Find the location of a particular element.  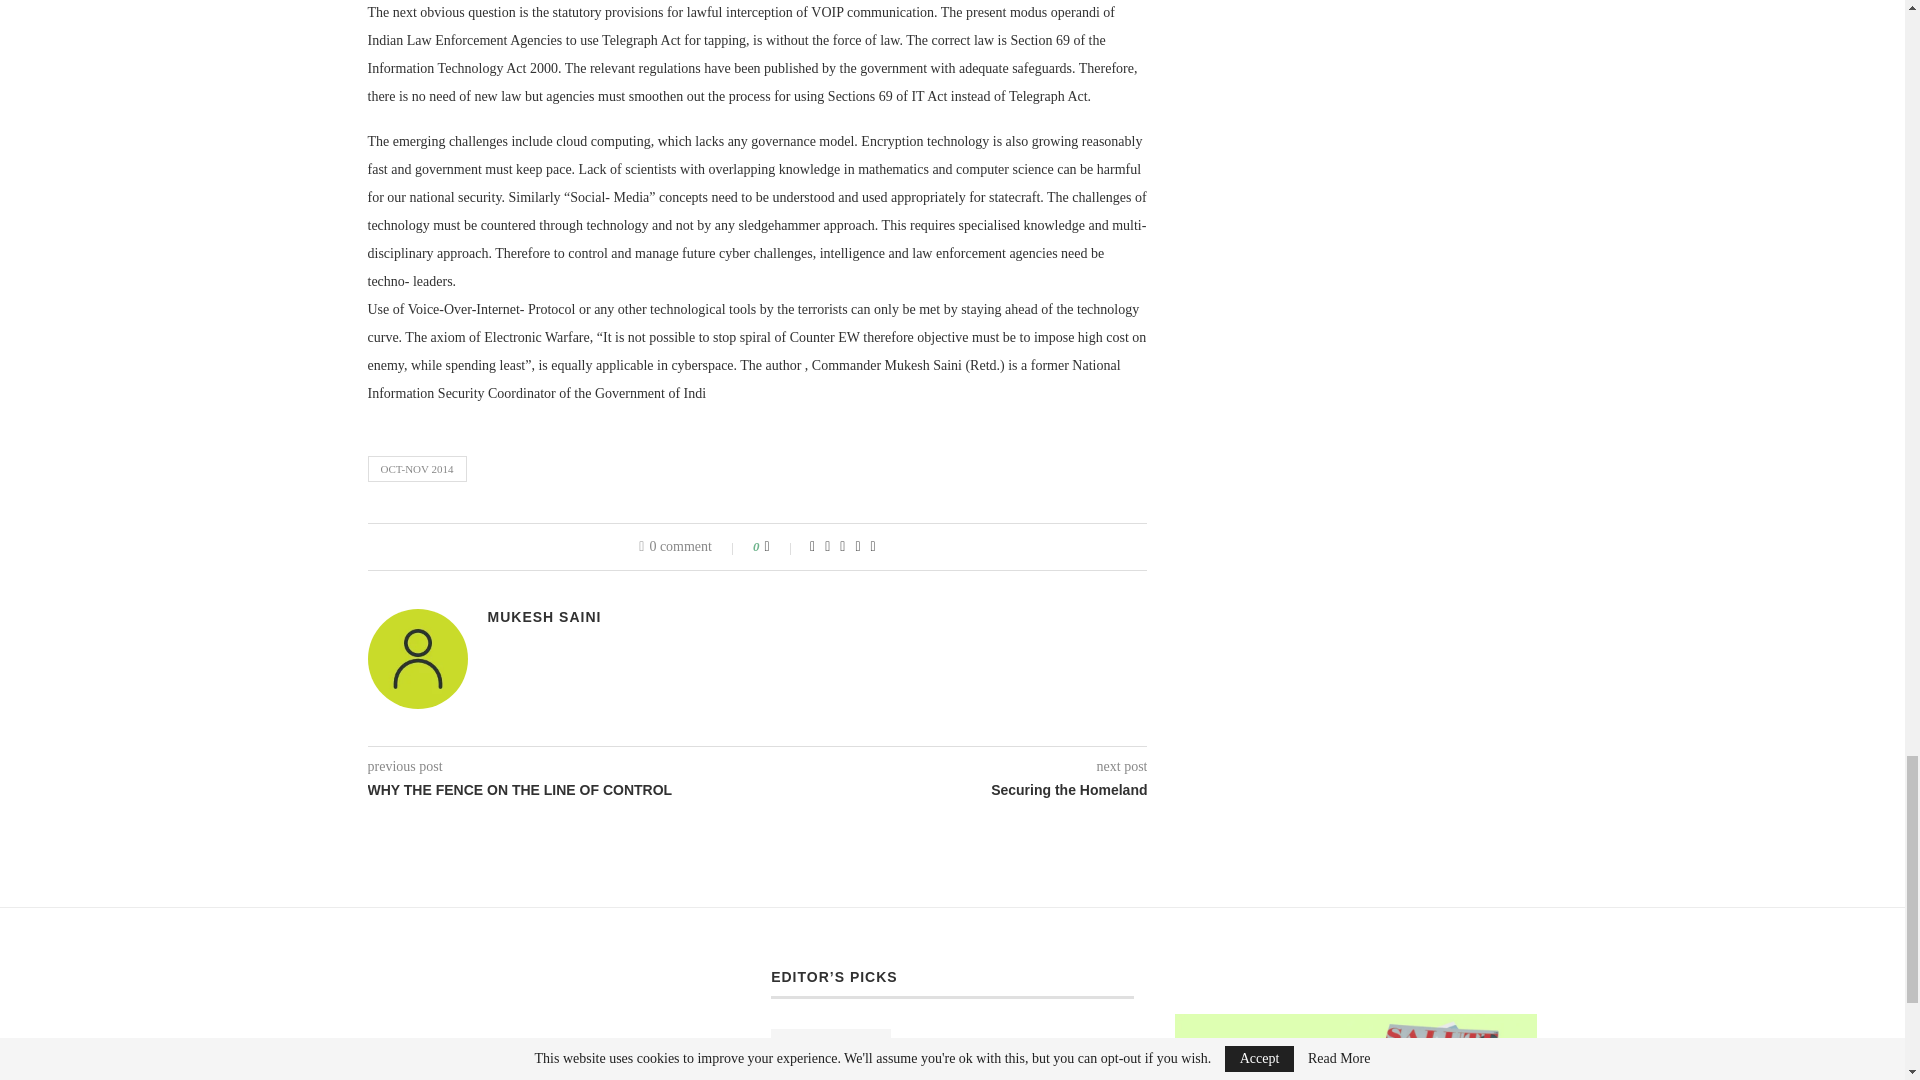

Author Mukesh Saini is located at coordinates (544, 617).